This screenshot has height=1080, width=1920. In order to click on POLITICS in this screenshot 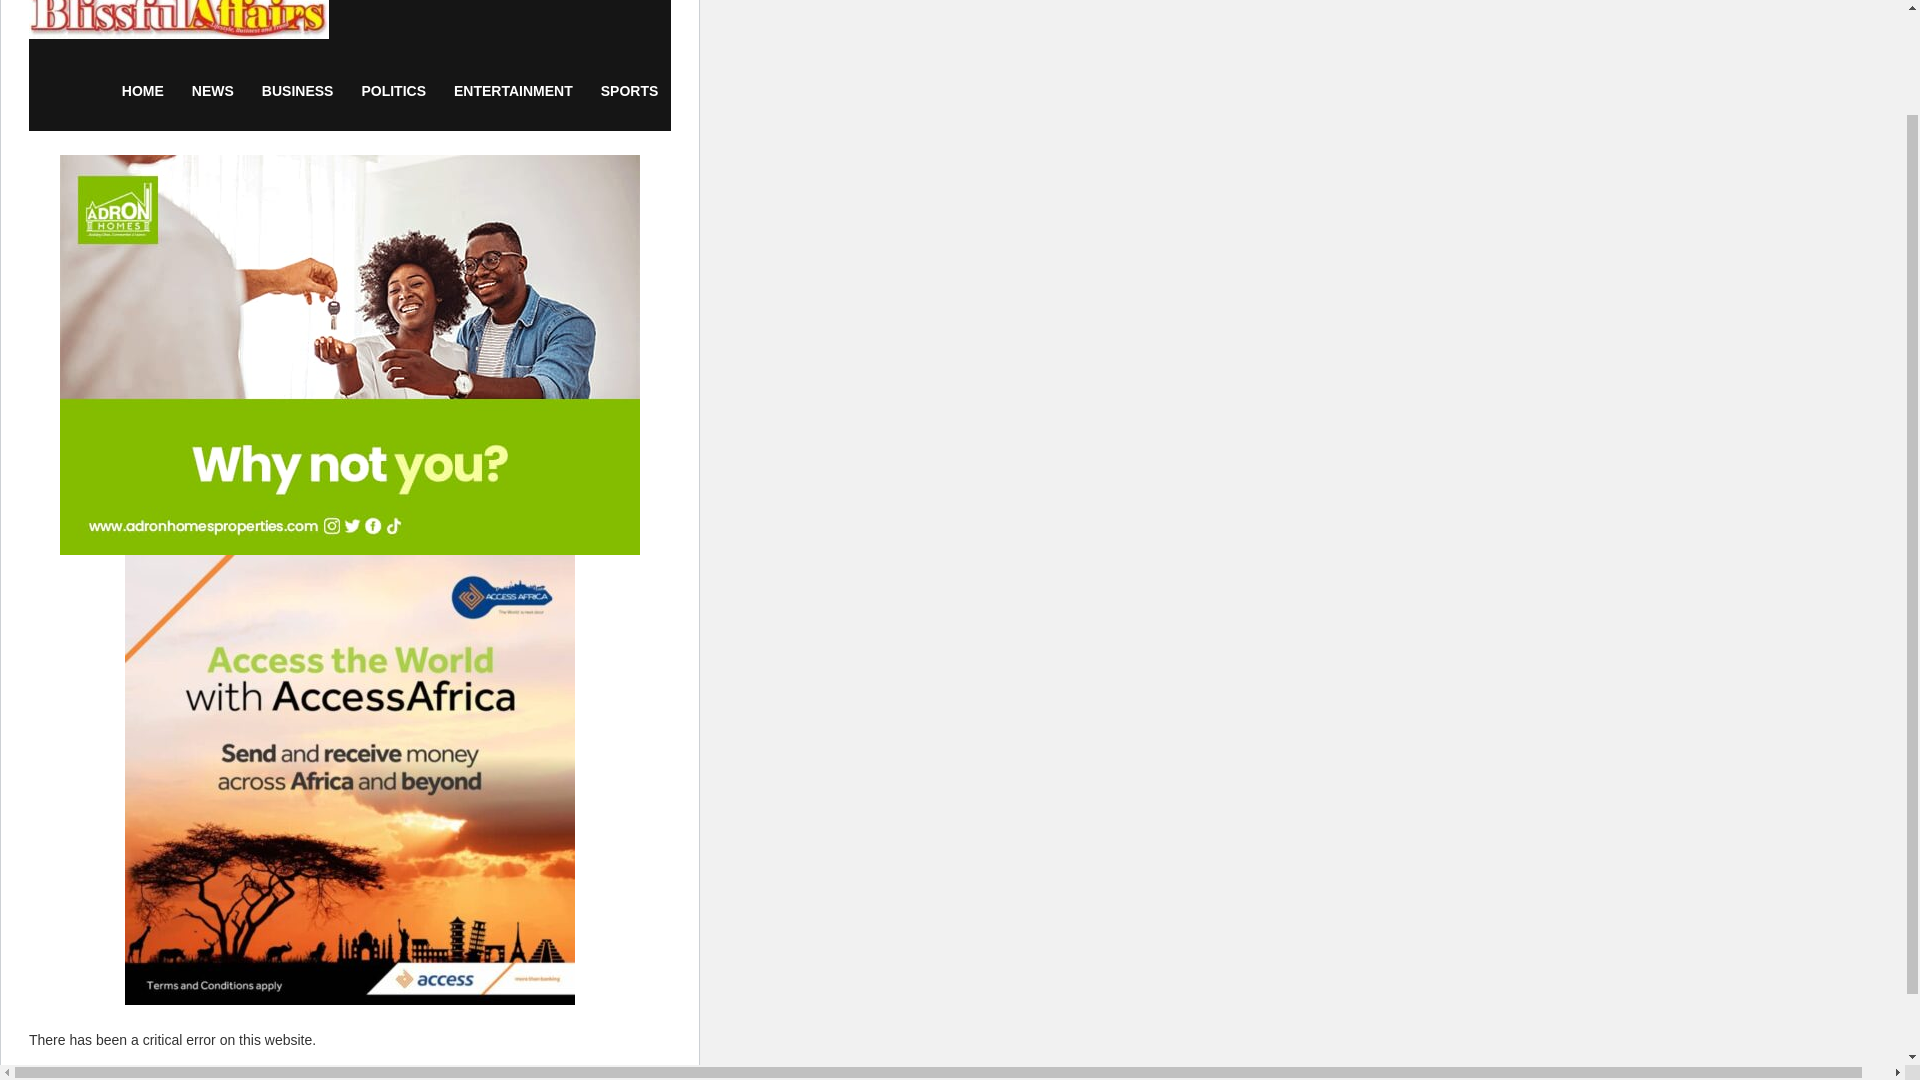, I will do `click(393, 90)`.